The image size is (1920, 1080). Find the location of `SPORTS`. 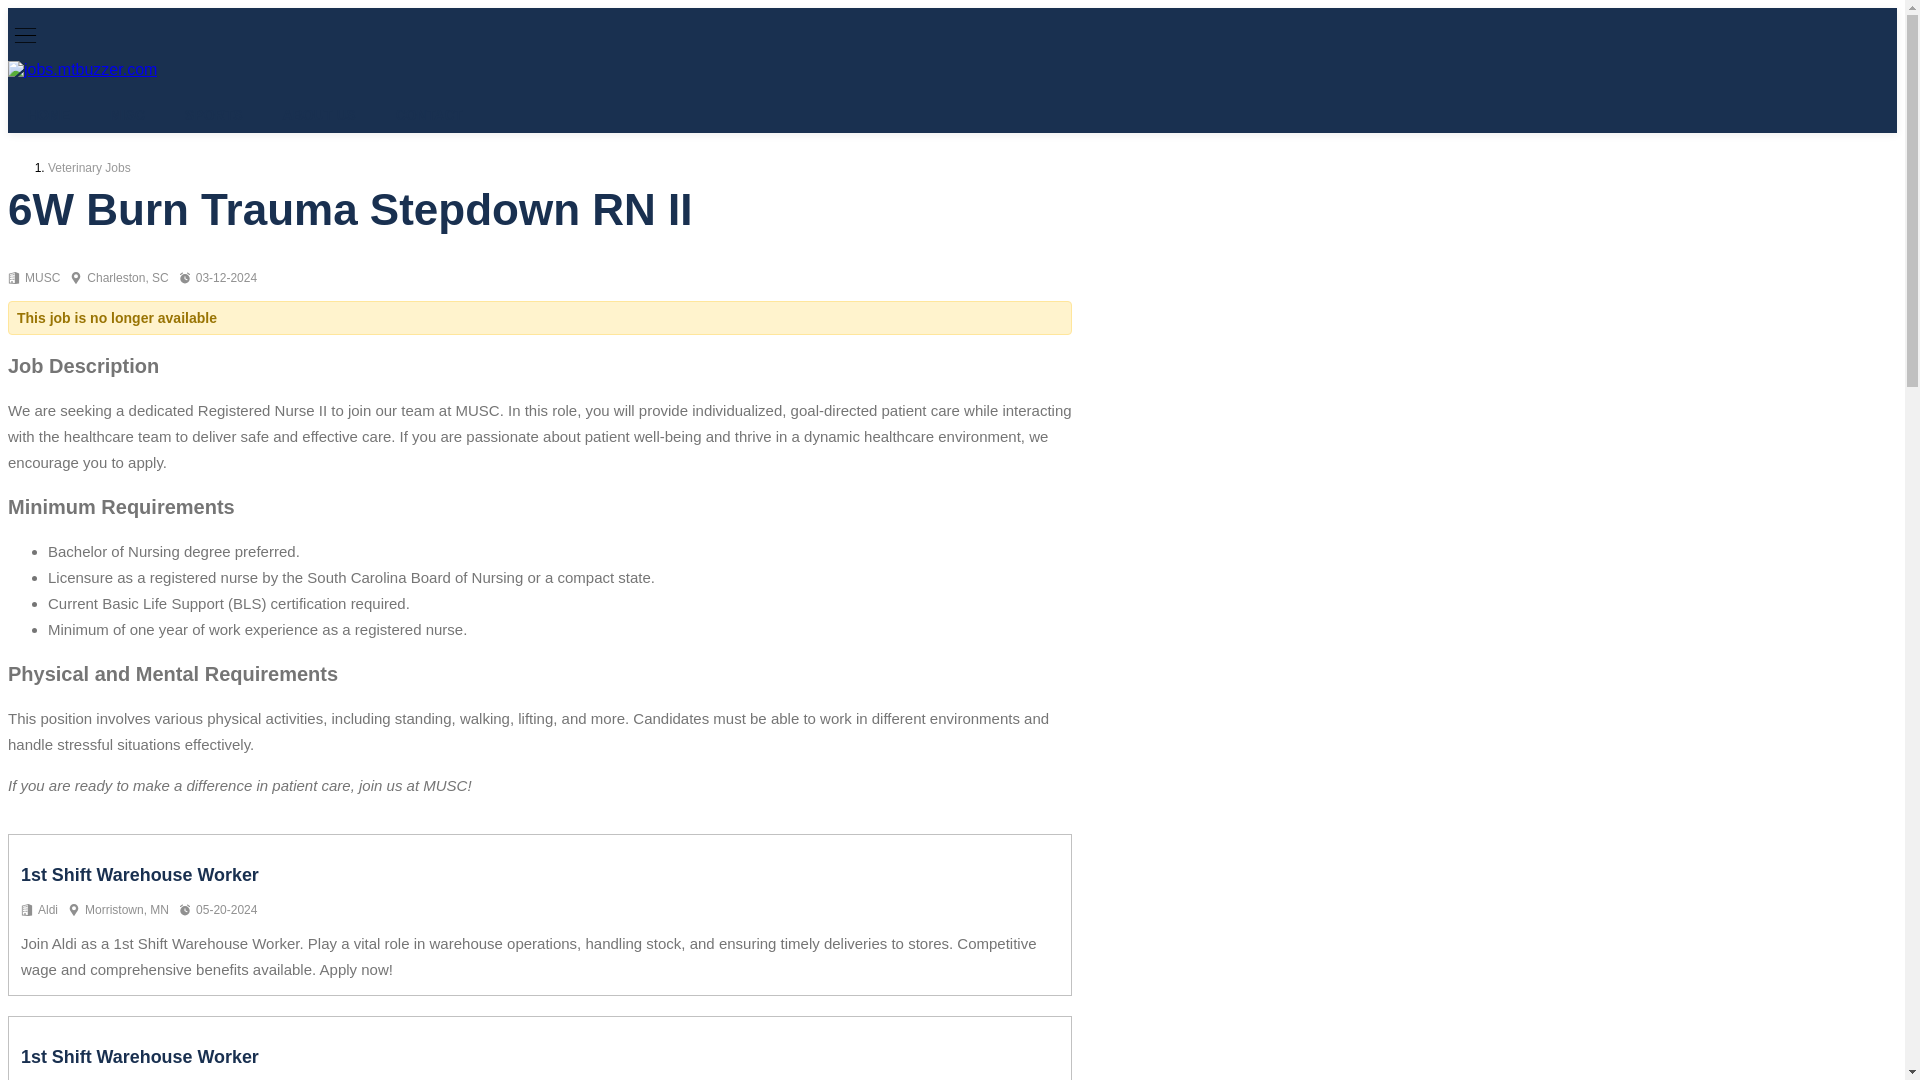

SPORTS is located at coordinates (214, 114).